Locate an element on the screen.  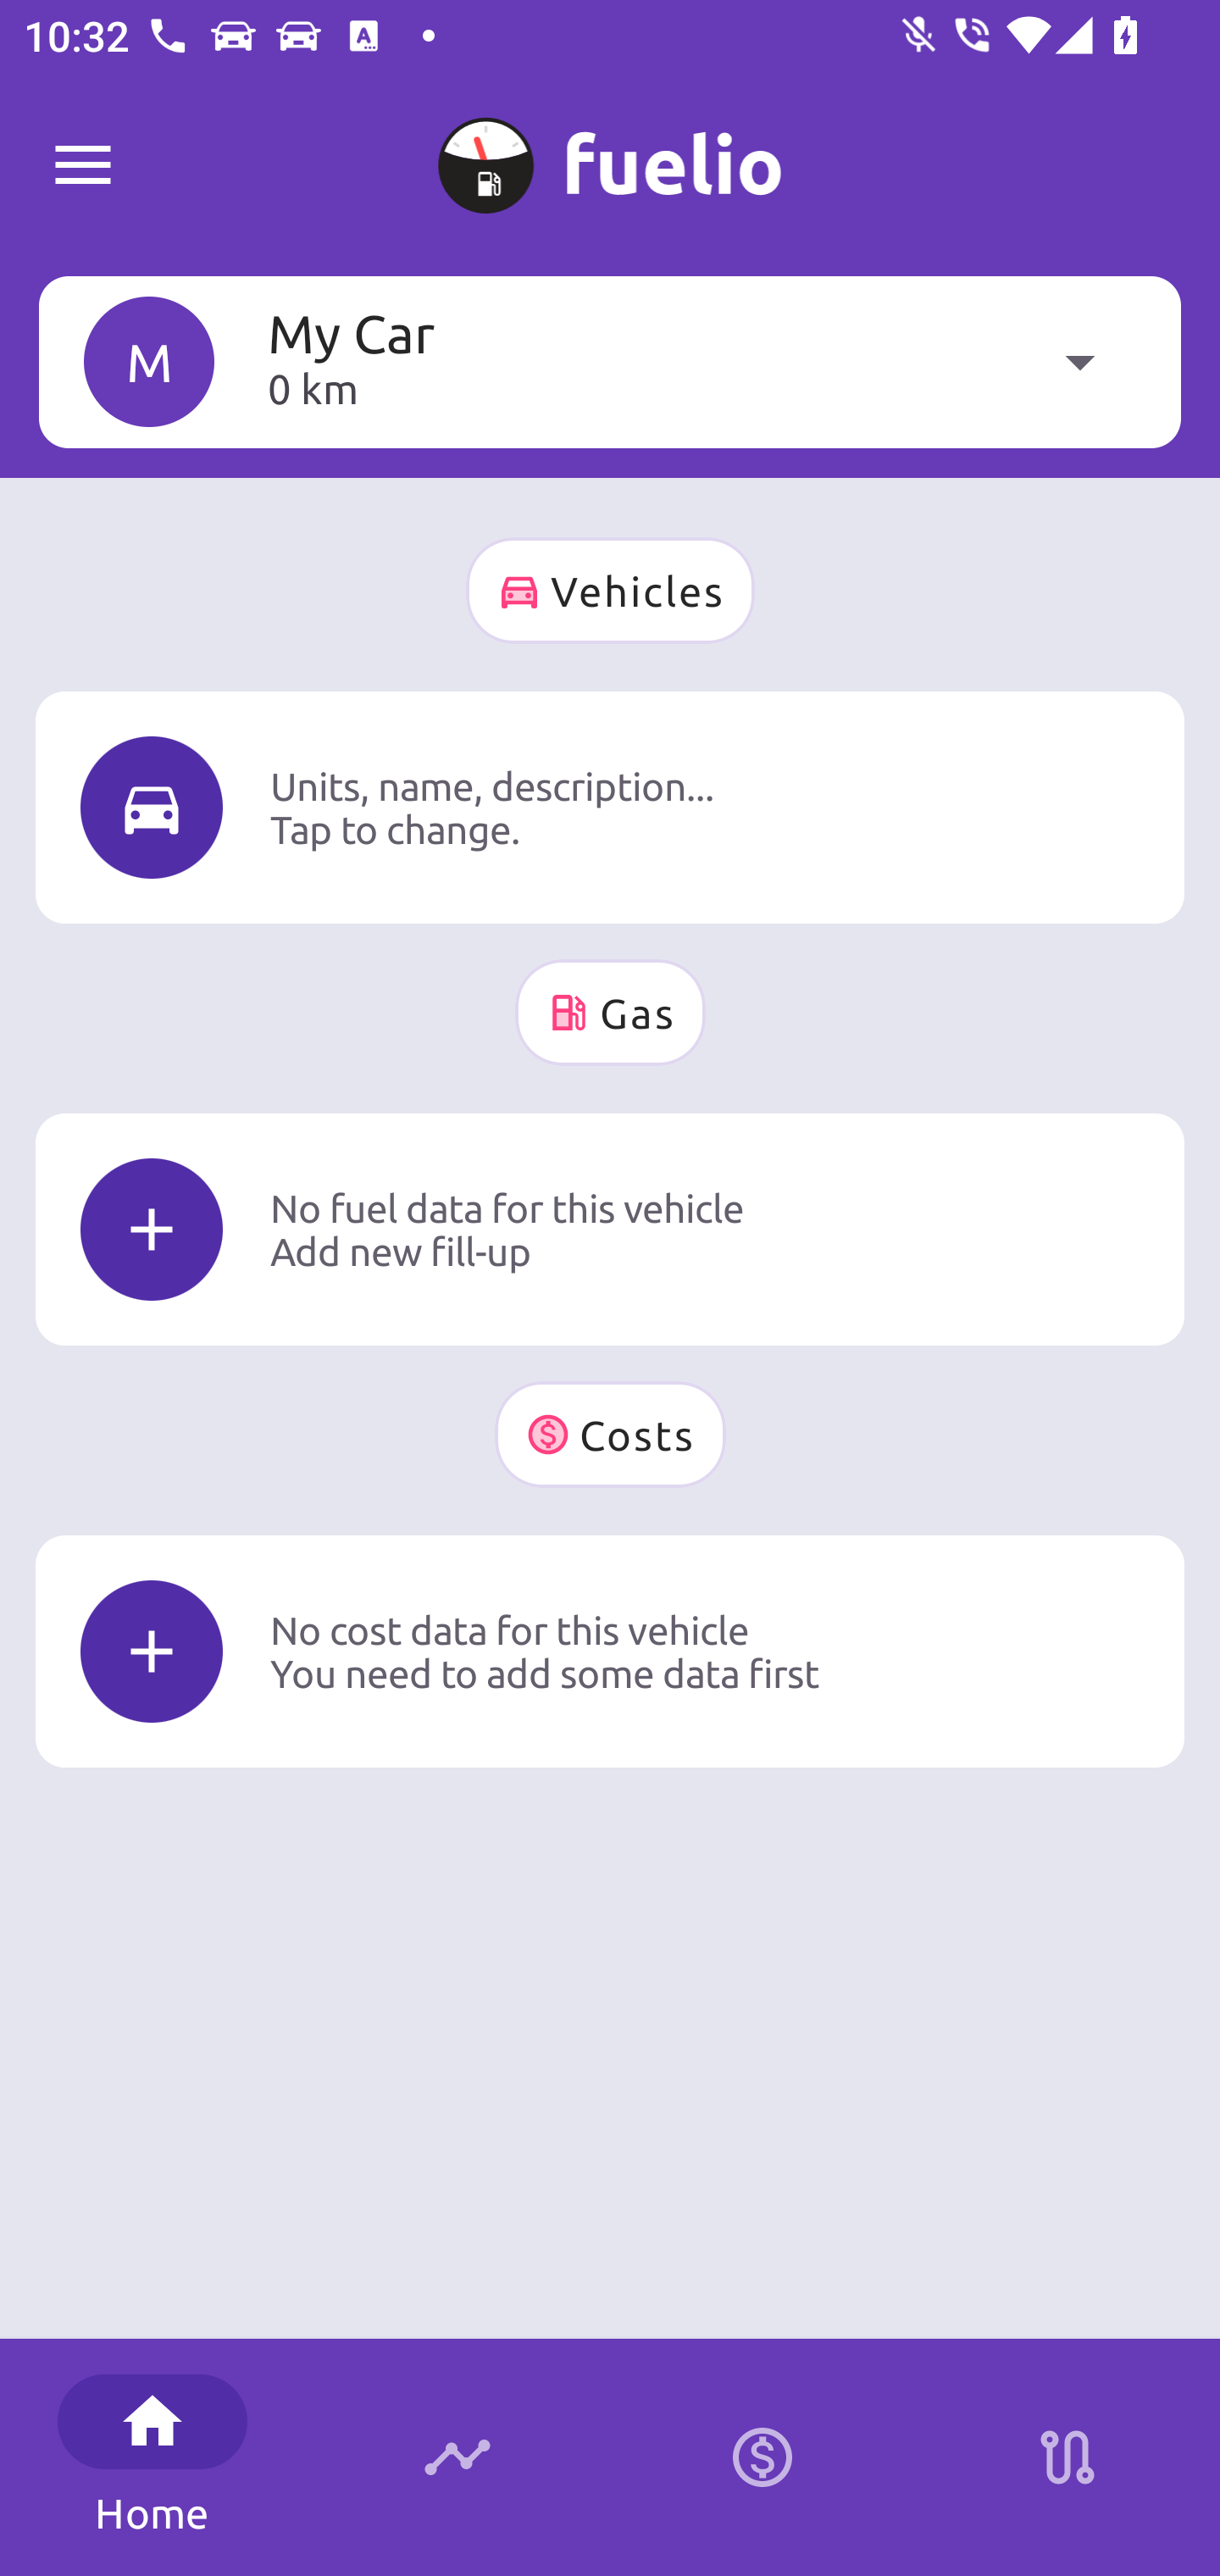
Icon is located at coordinates (152, 807).